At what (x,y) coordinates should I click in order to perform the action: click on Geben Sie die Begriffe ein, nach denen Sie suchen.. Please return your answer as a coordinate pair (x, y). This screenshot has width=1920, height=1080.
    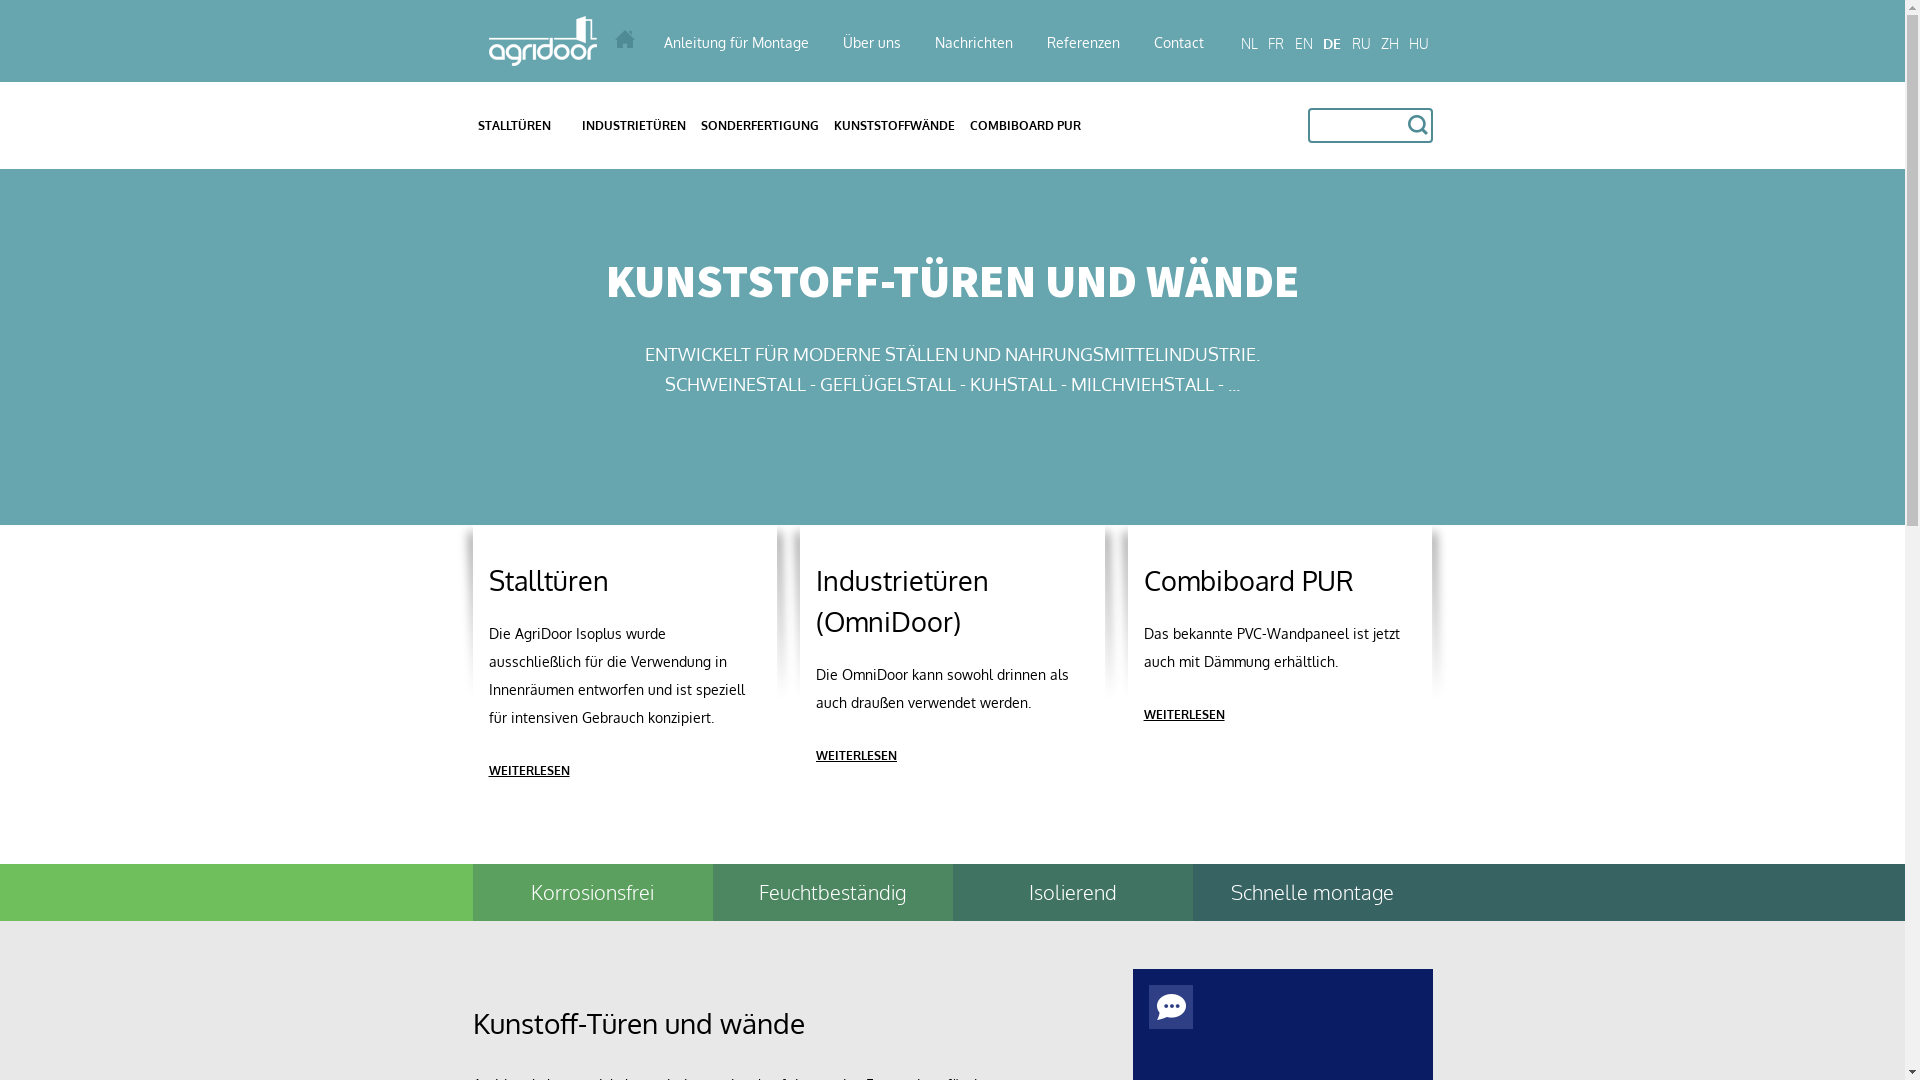
    Looking at the image, I should click on (1370, 126).